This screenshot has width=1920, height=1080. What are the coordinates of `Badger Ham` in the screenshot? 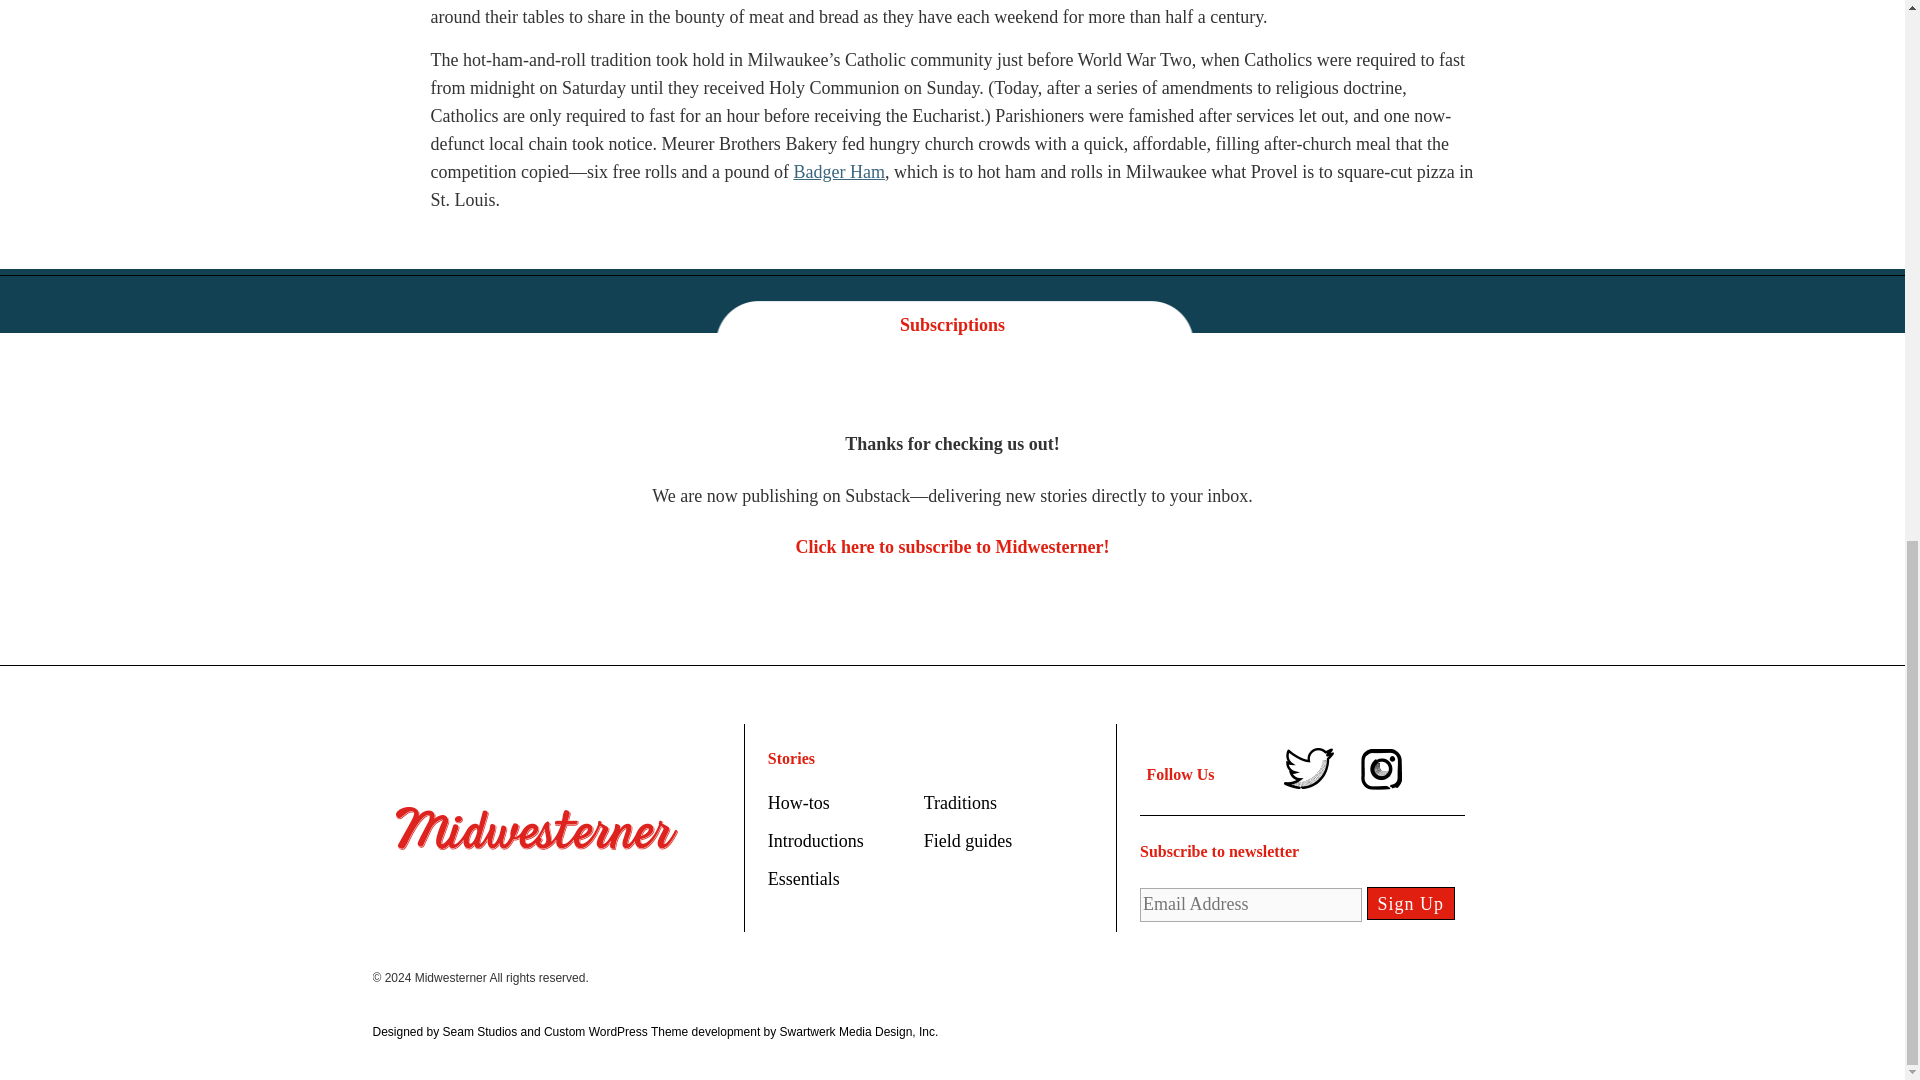 It's located at (838, 172).